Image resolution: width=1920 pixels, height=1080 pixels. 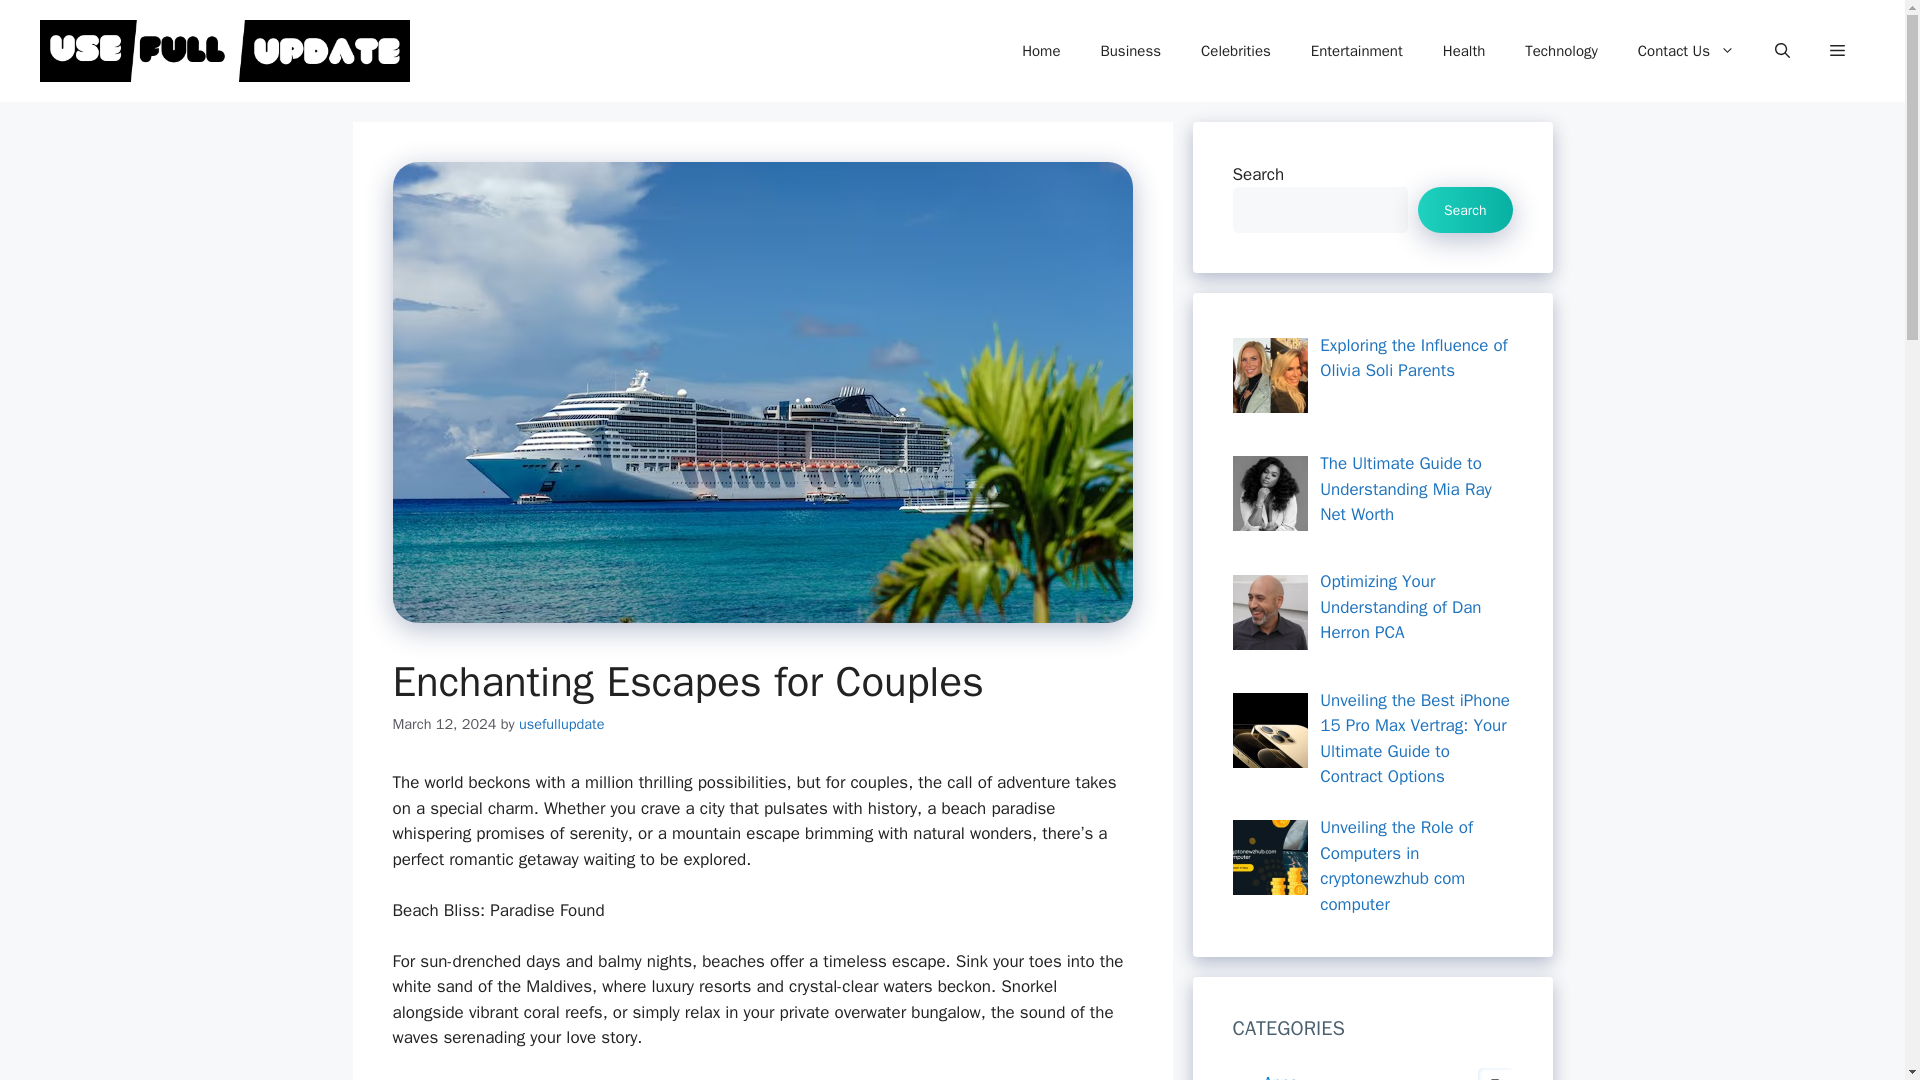 I want to click on Exploring the Influence of Olivia Soli Parents, so click(x=1270, y=375).